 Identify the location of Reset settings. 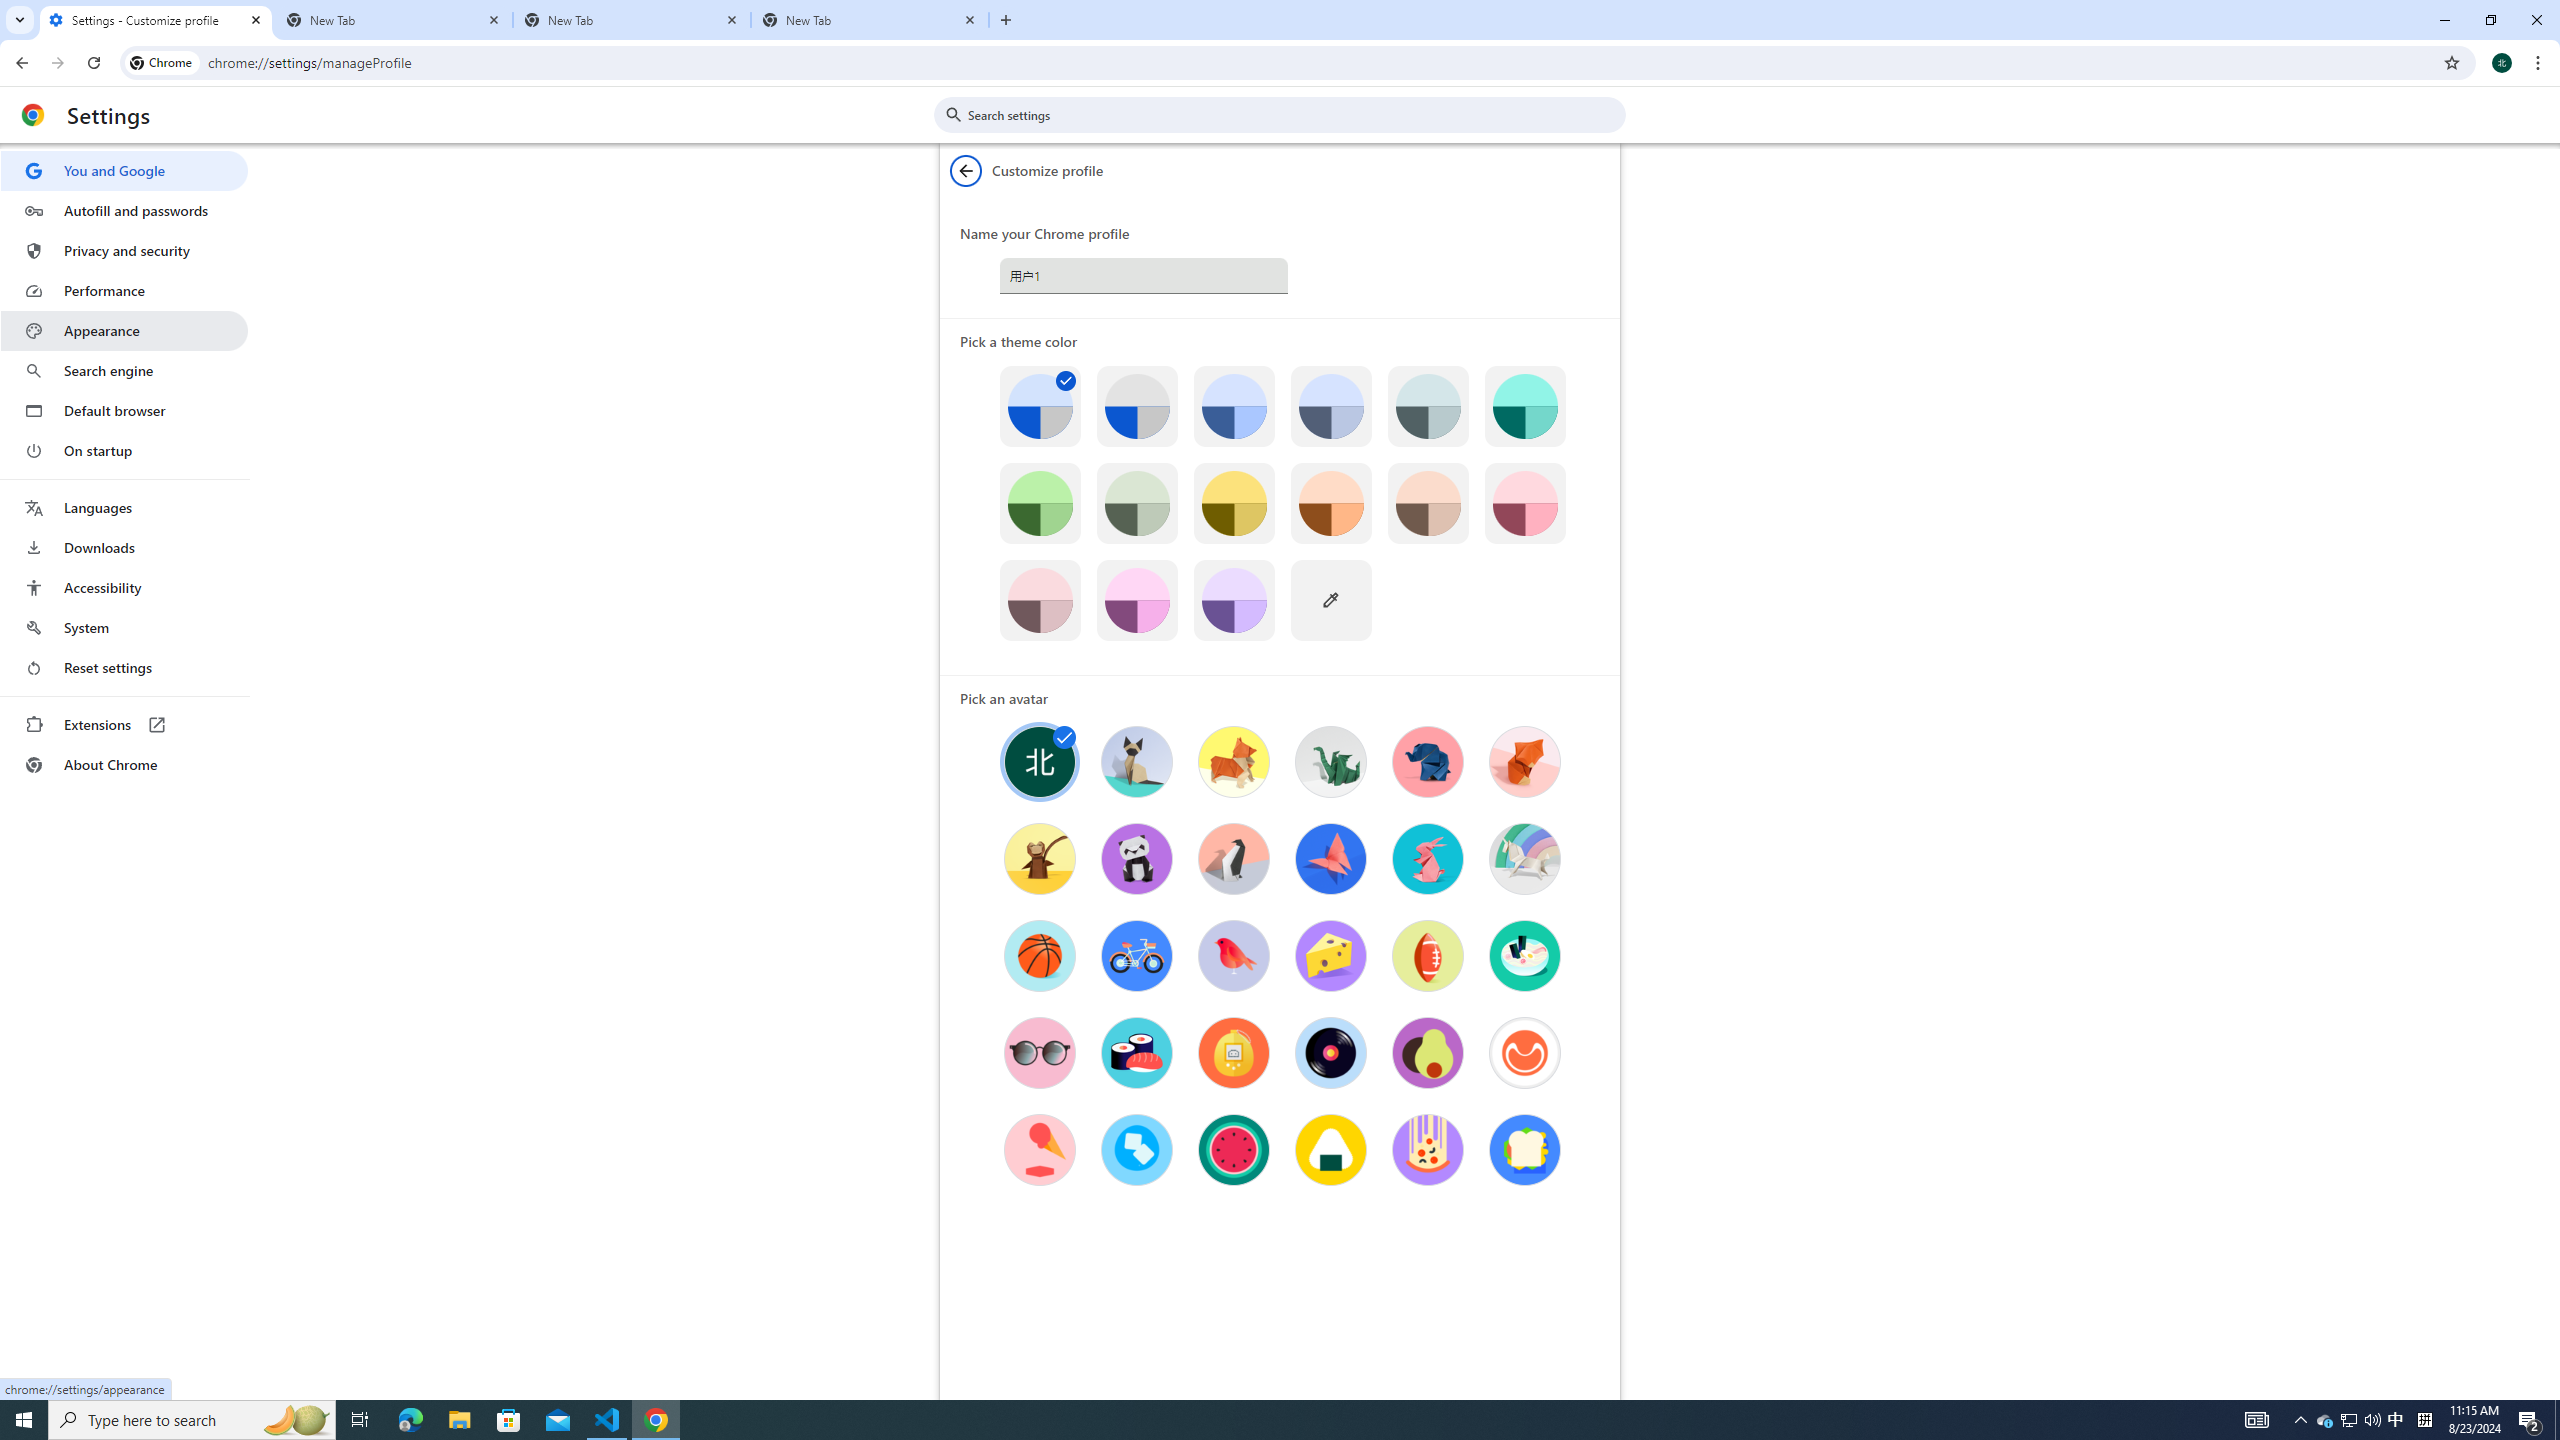
(124, 668).